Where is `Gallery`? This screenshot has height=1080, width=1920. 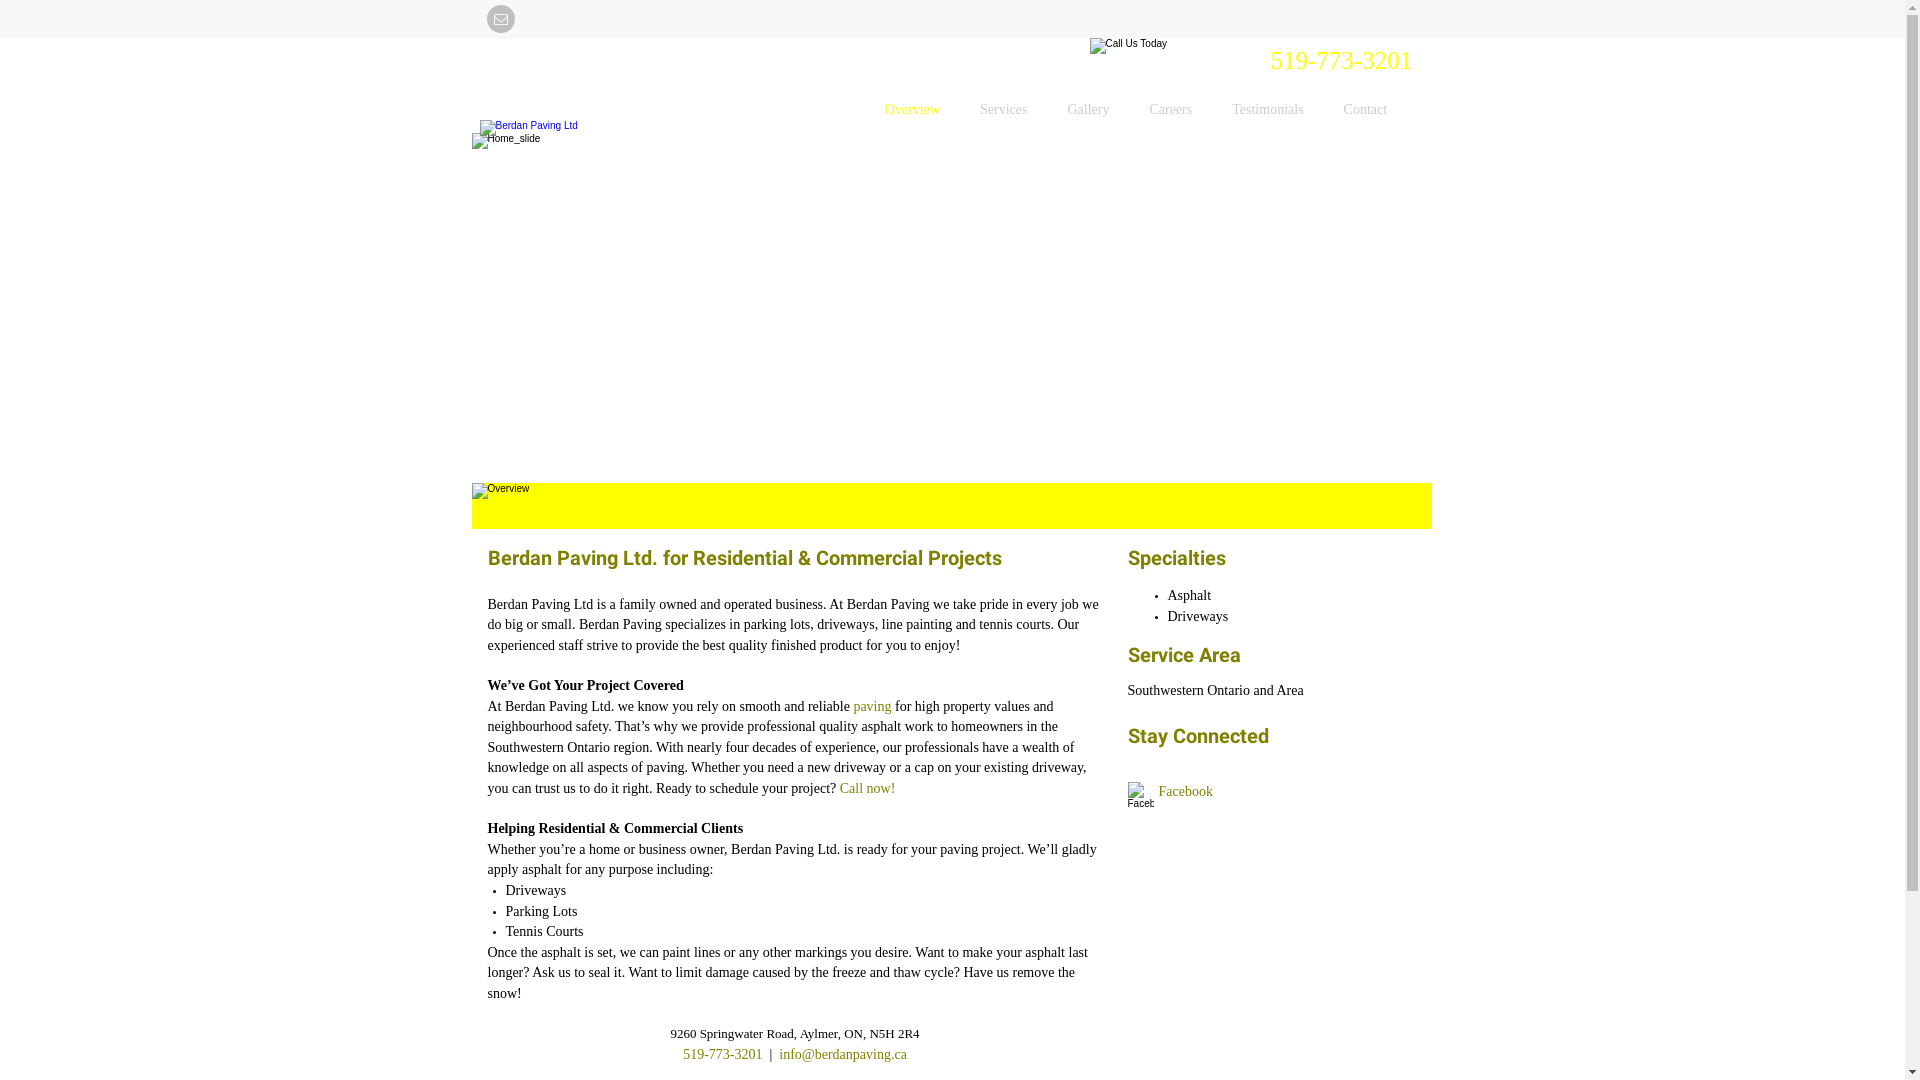
Gallery is located at coordinates (1088, 110).